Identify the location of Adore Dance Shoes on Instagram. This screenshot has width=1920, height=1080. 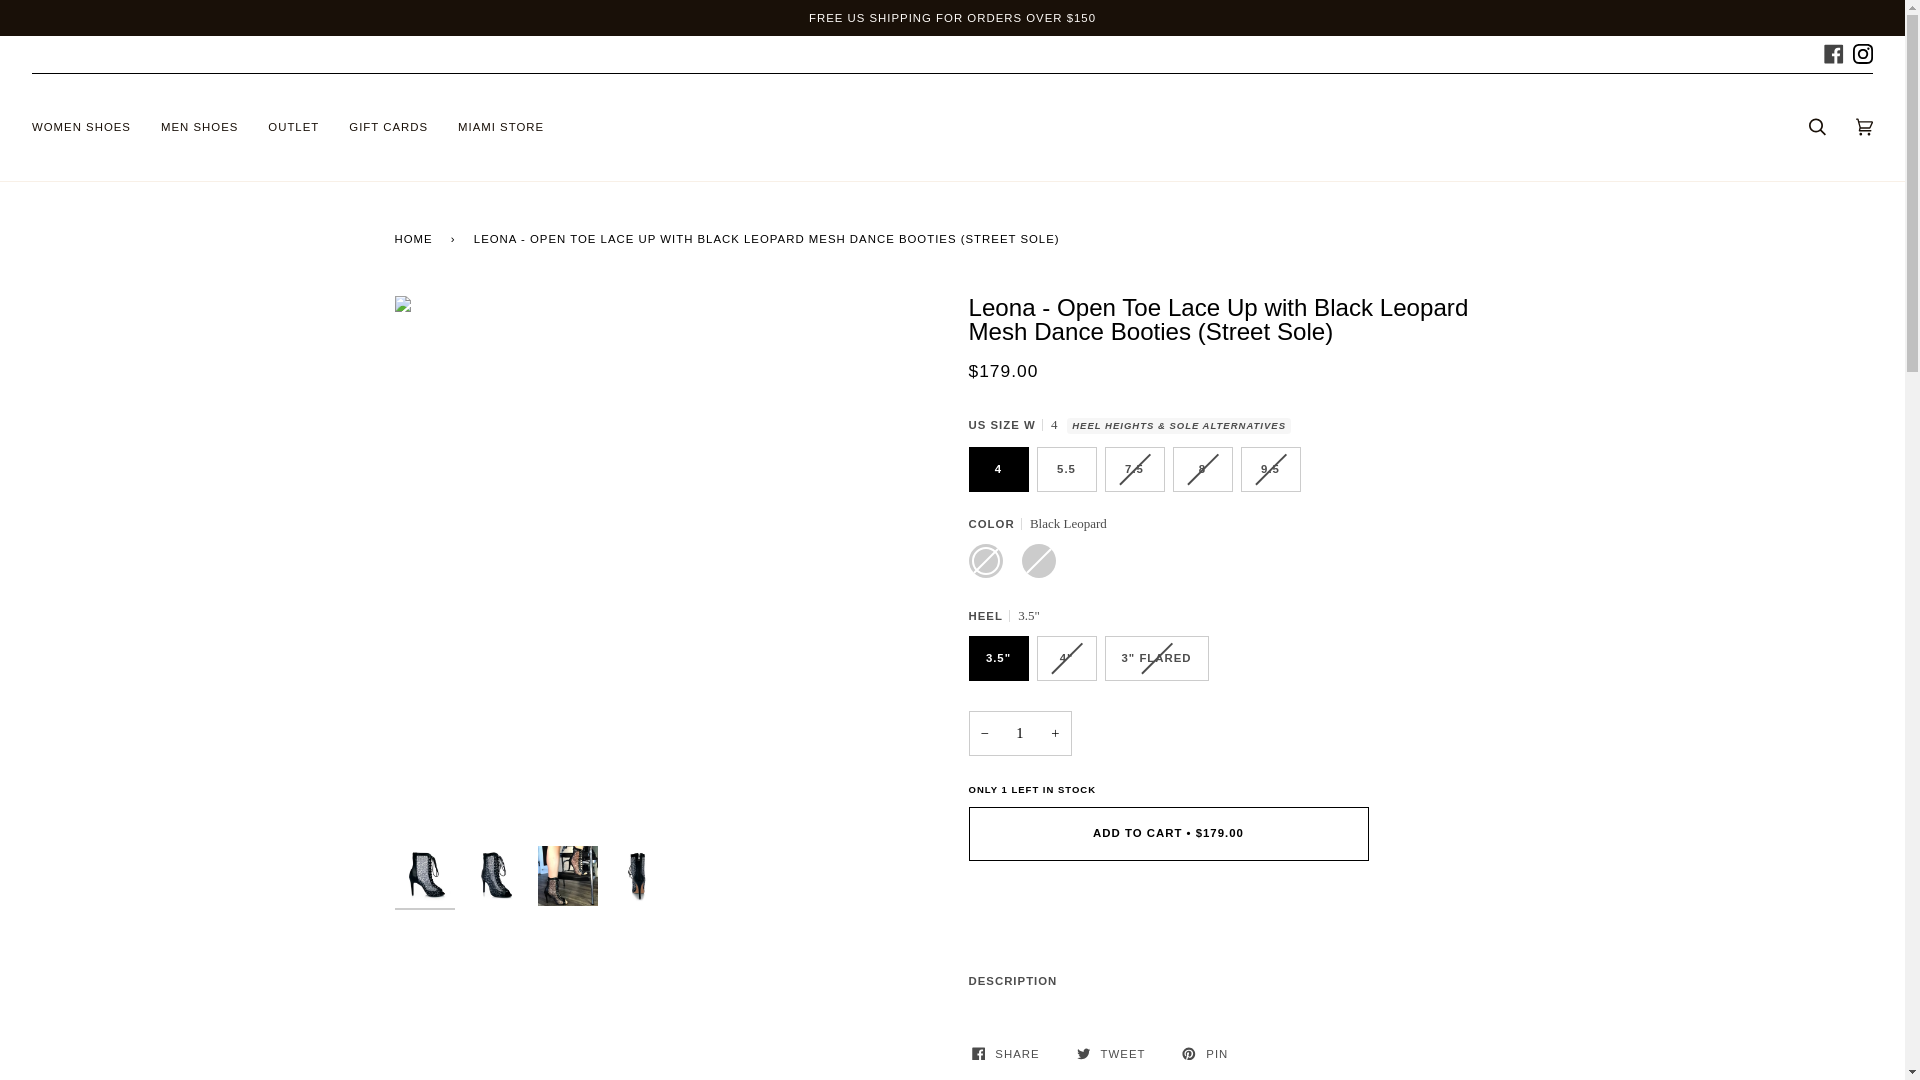
(1862, 52).